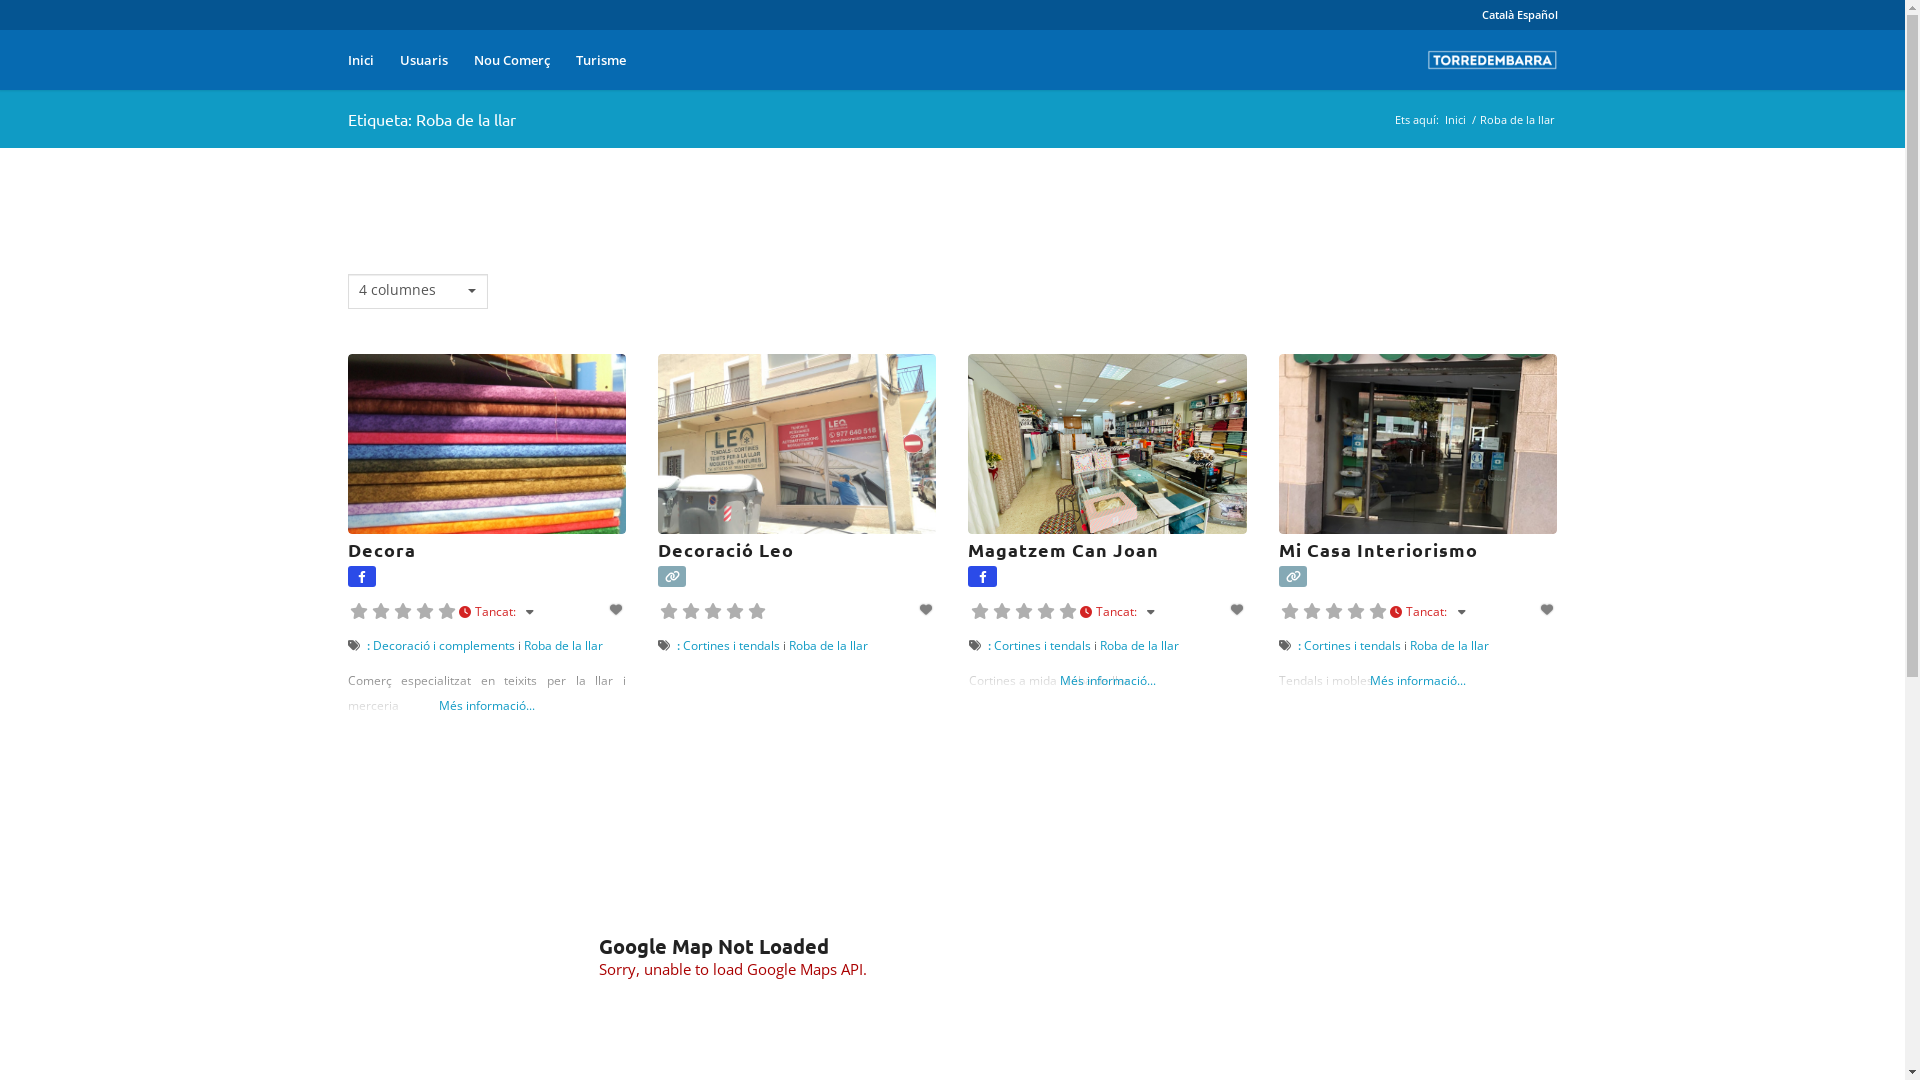 This screenshot has width=1920, height=1080. Describe the element at coordinates (403, 611) in the screenshot. I see `No rating yet!` at that location.